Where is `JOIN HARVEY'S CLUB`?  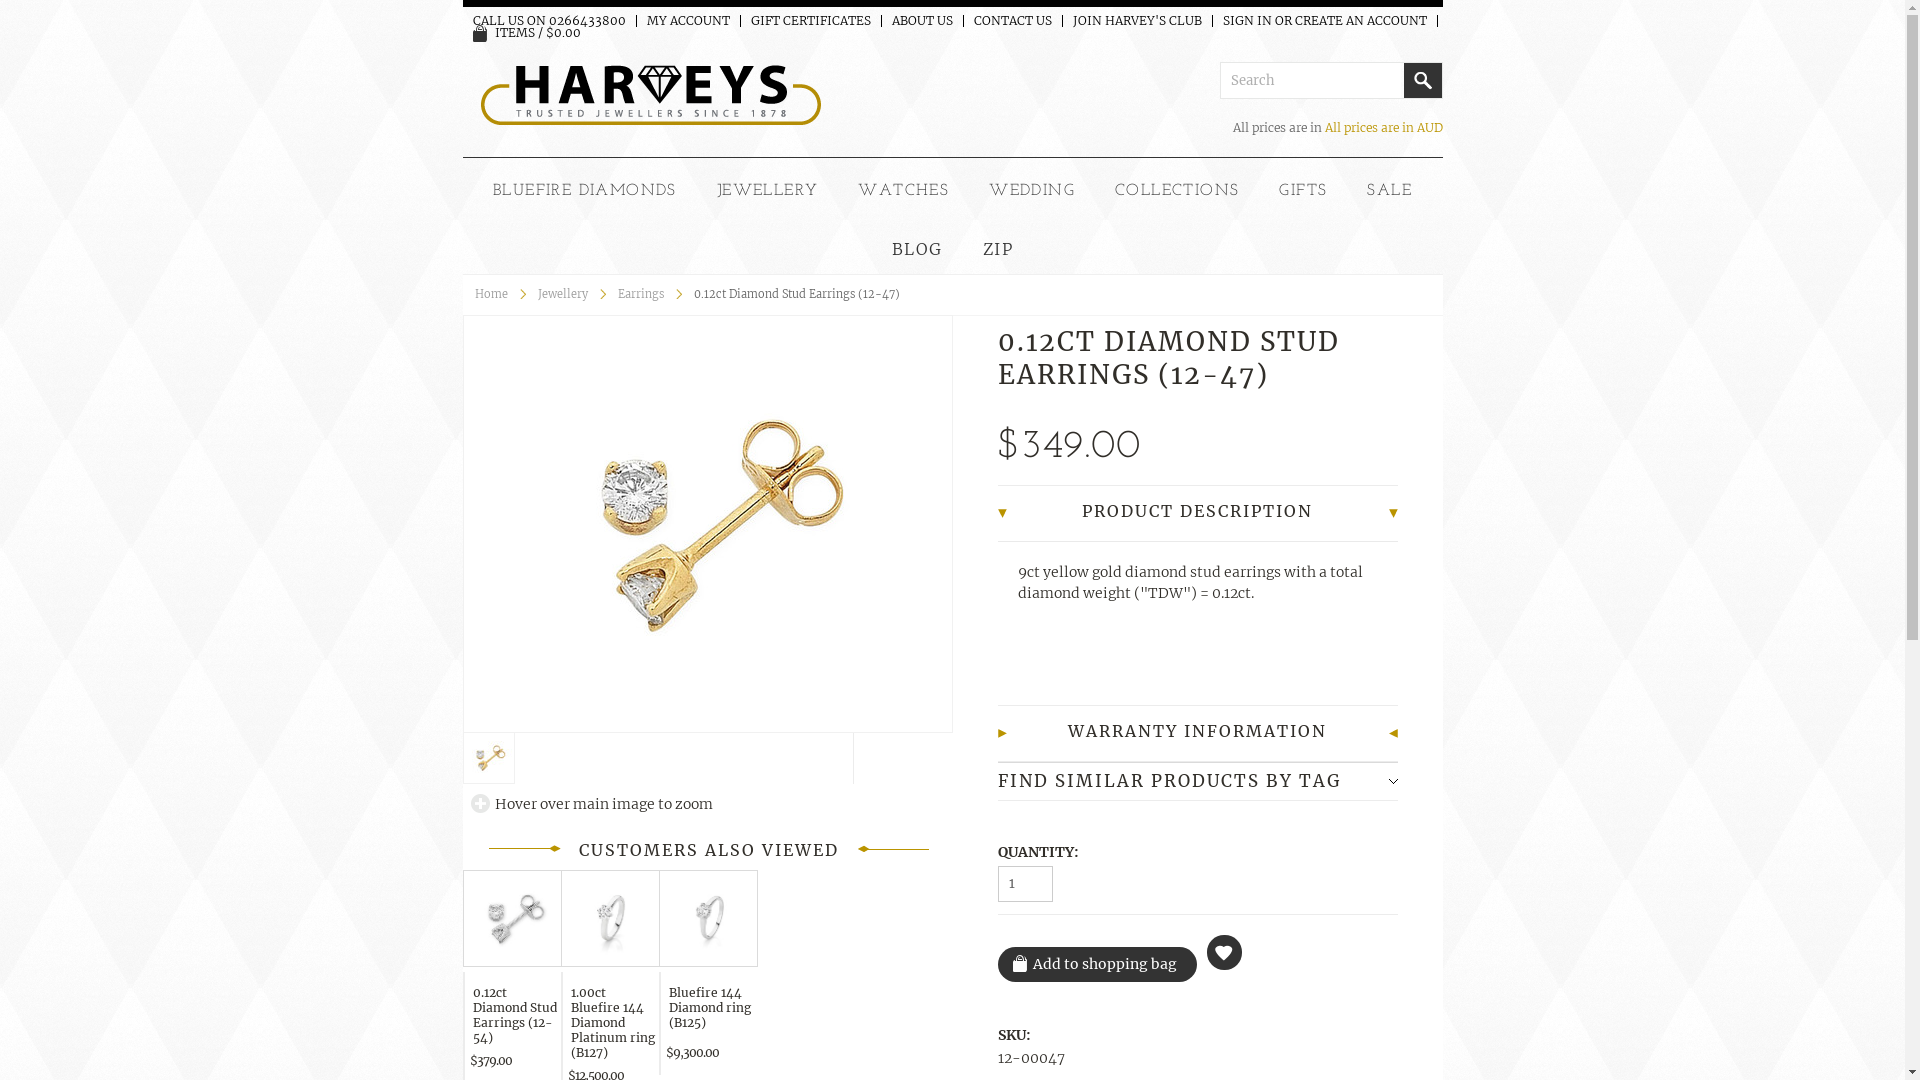
JOIN HARVEY'S CLUB is located at coordinates (1136, 21).